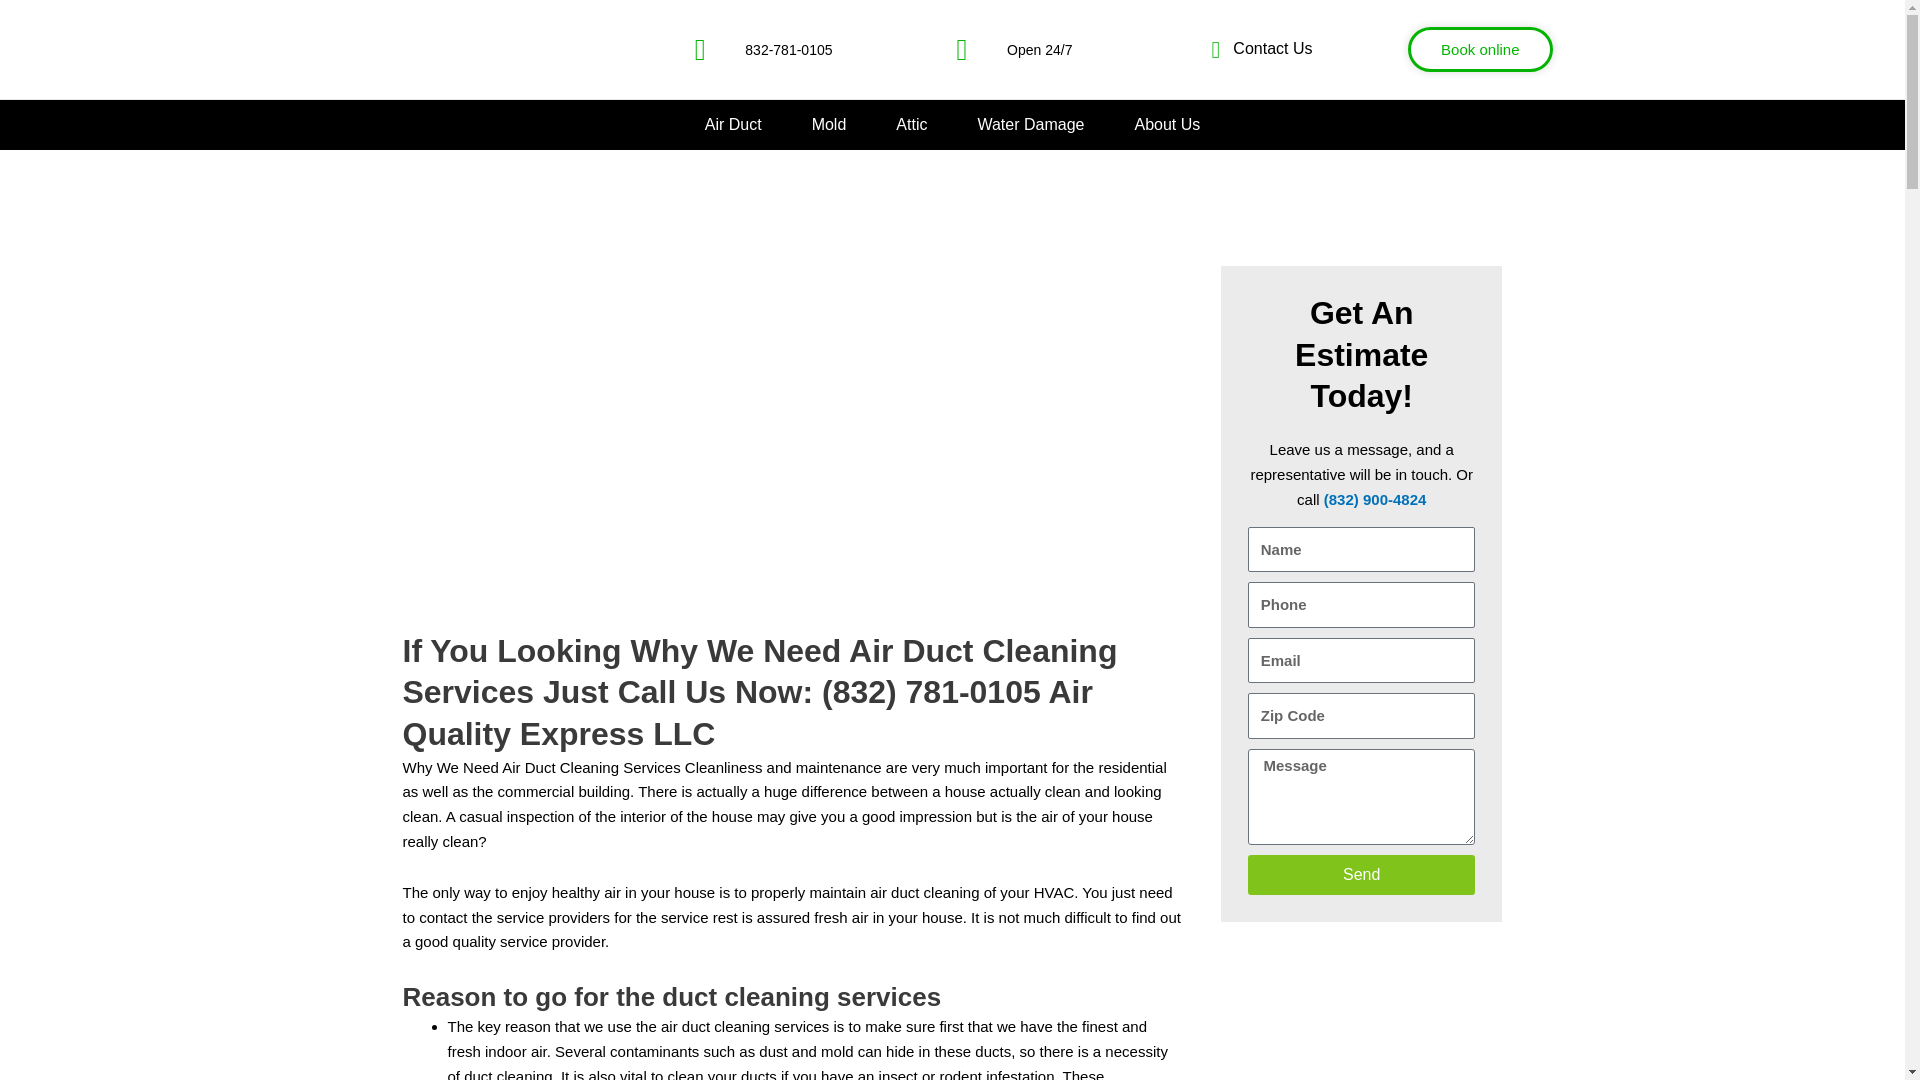 This screenshot has height=1080, width=1920. I want to click on 832-781-0105, so click(729, 49).